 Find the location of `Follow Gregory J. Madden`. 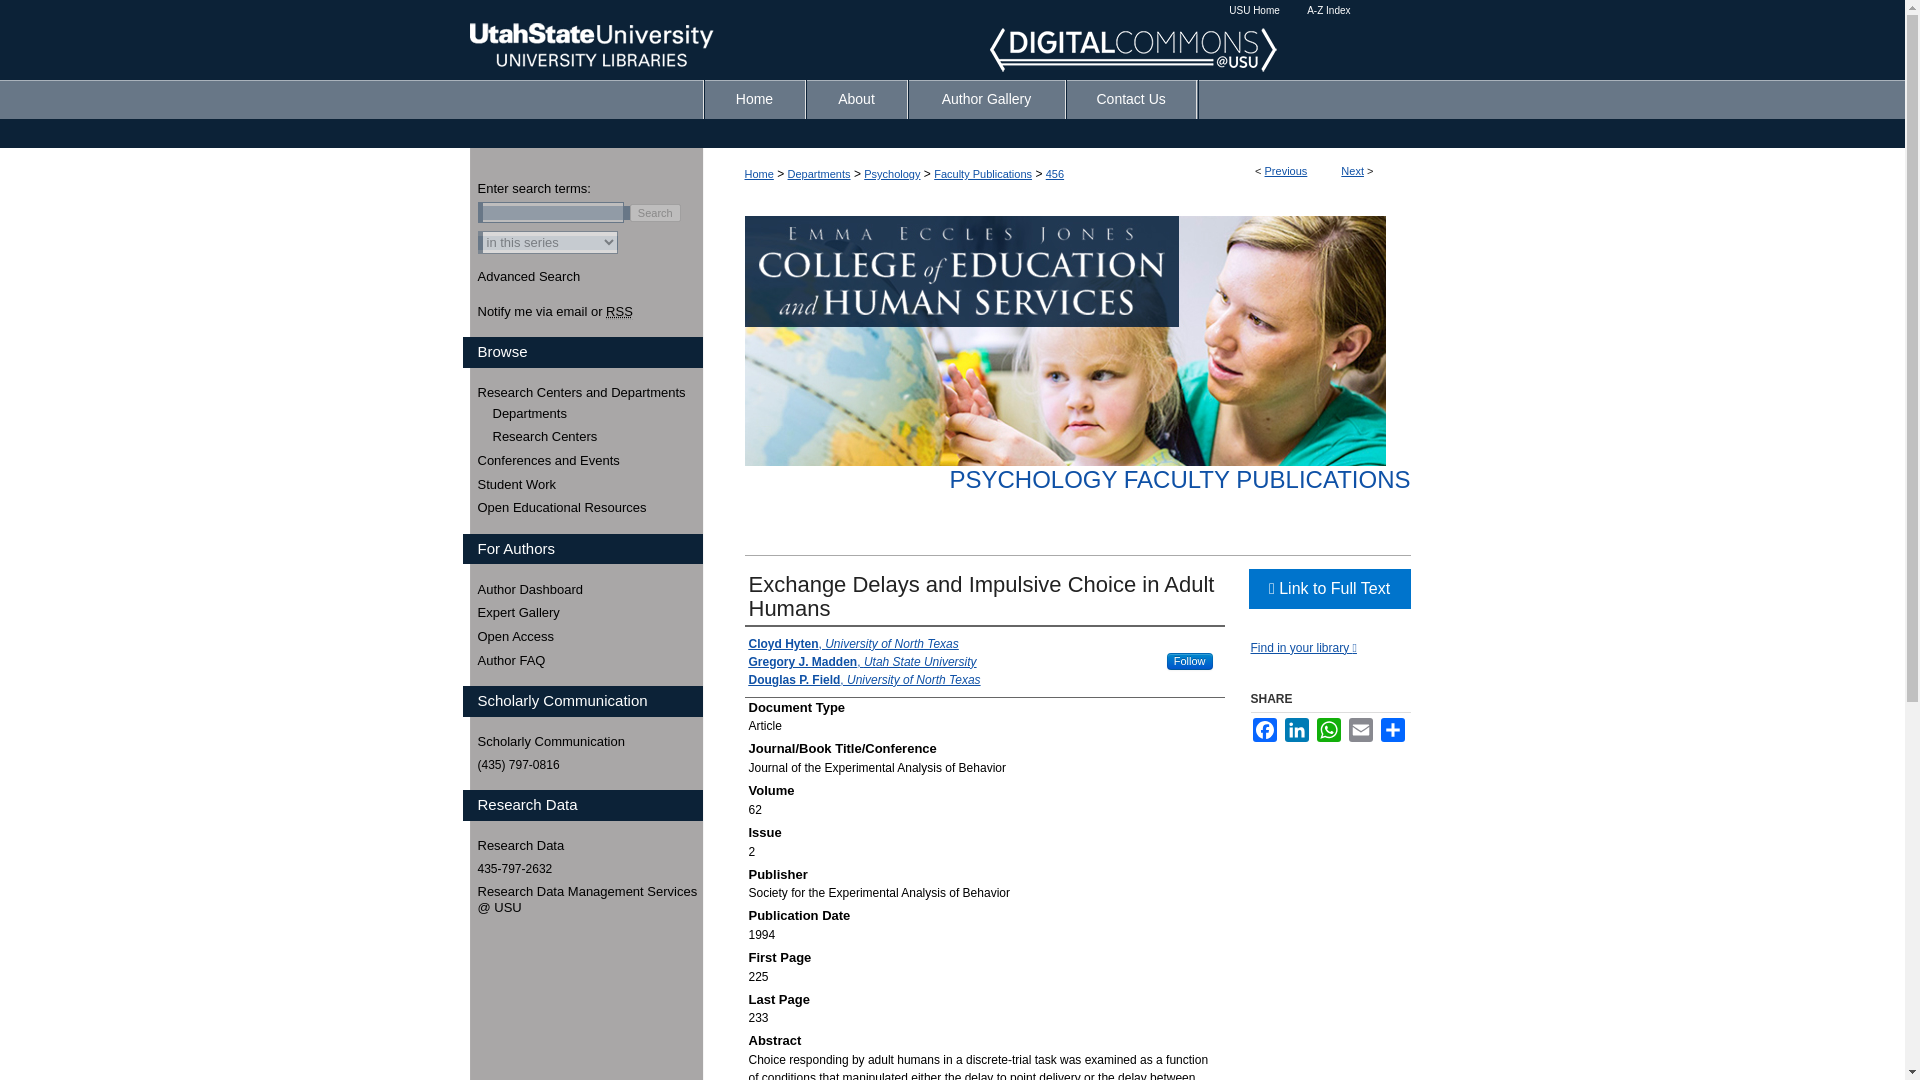

Follow Gregory J. Madden is located at coordinates (1190, 661).